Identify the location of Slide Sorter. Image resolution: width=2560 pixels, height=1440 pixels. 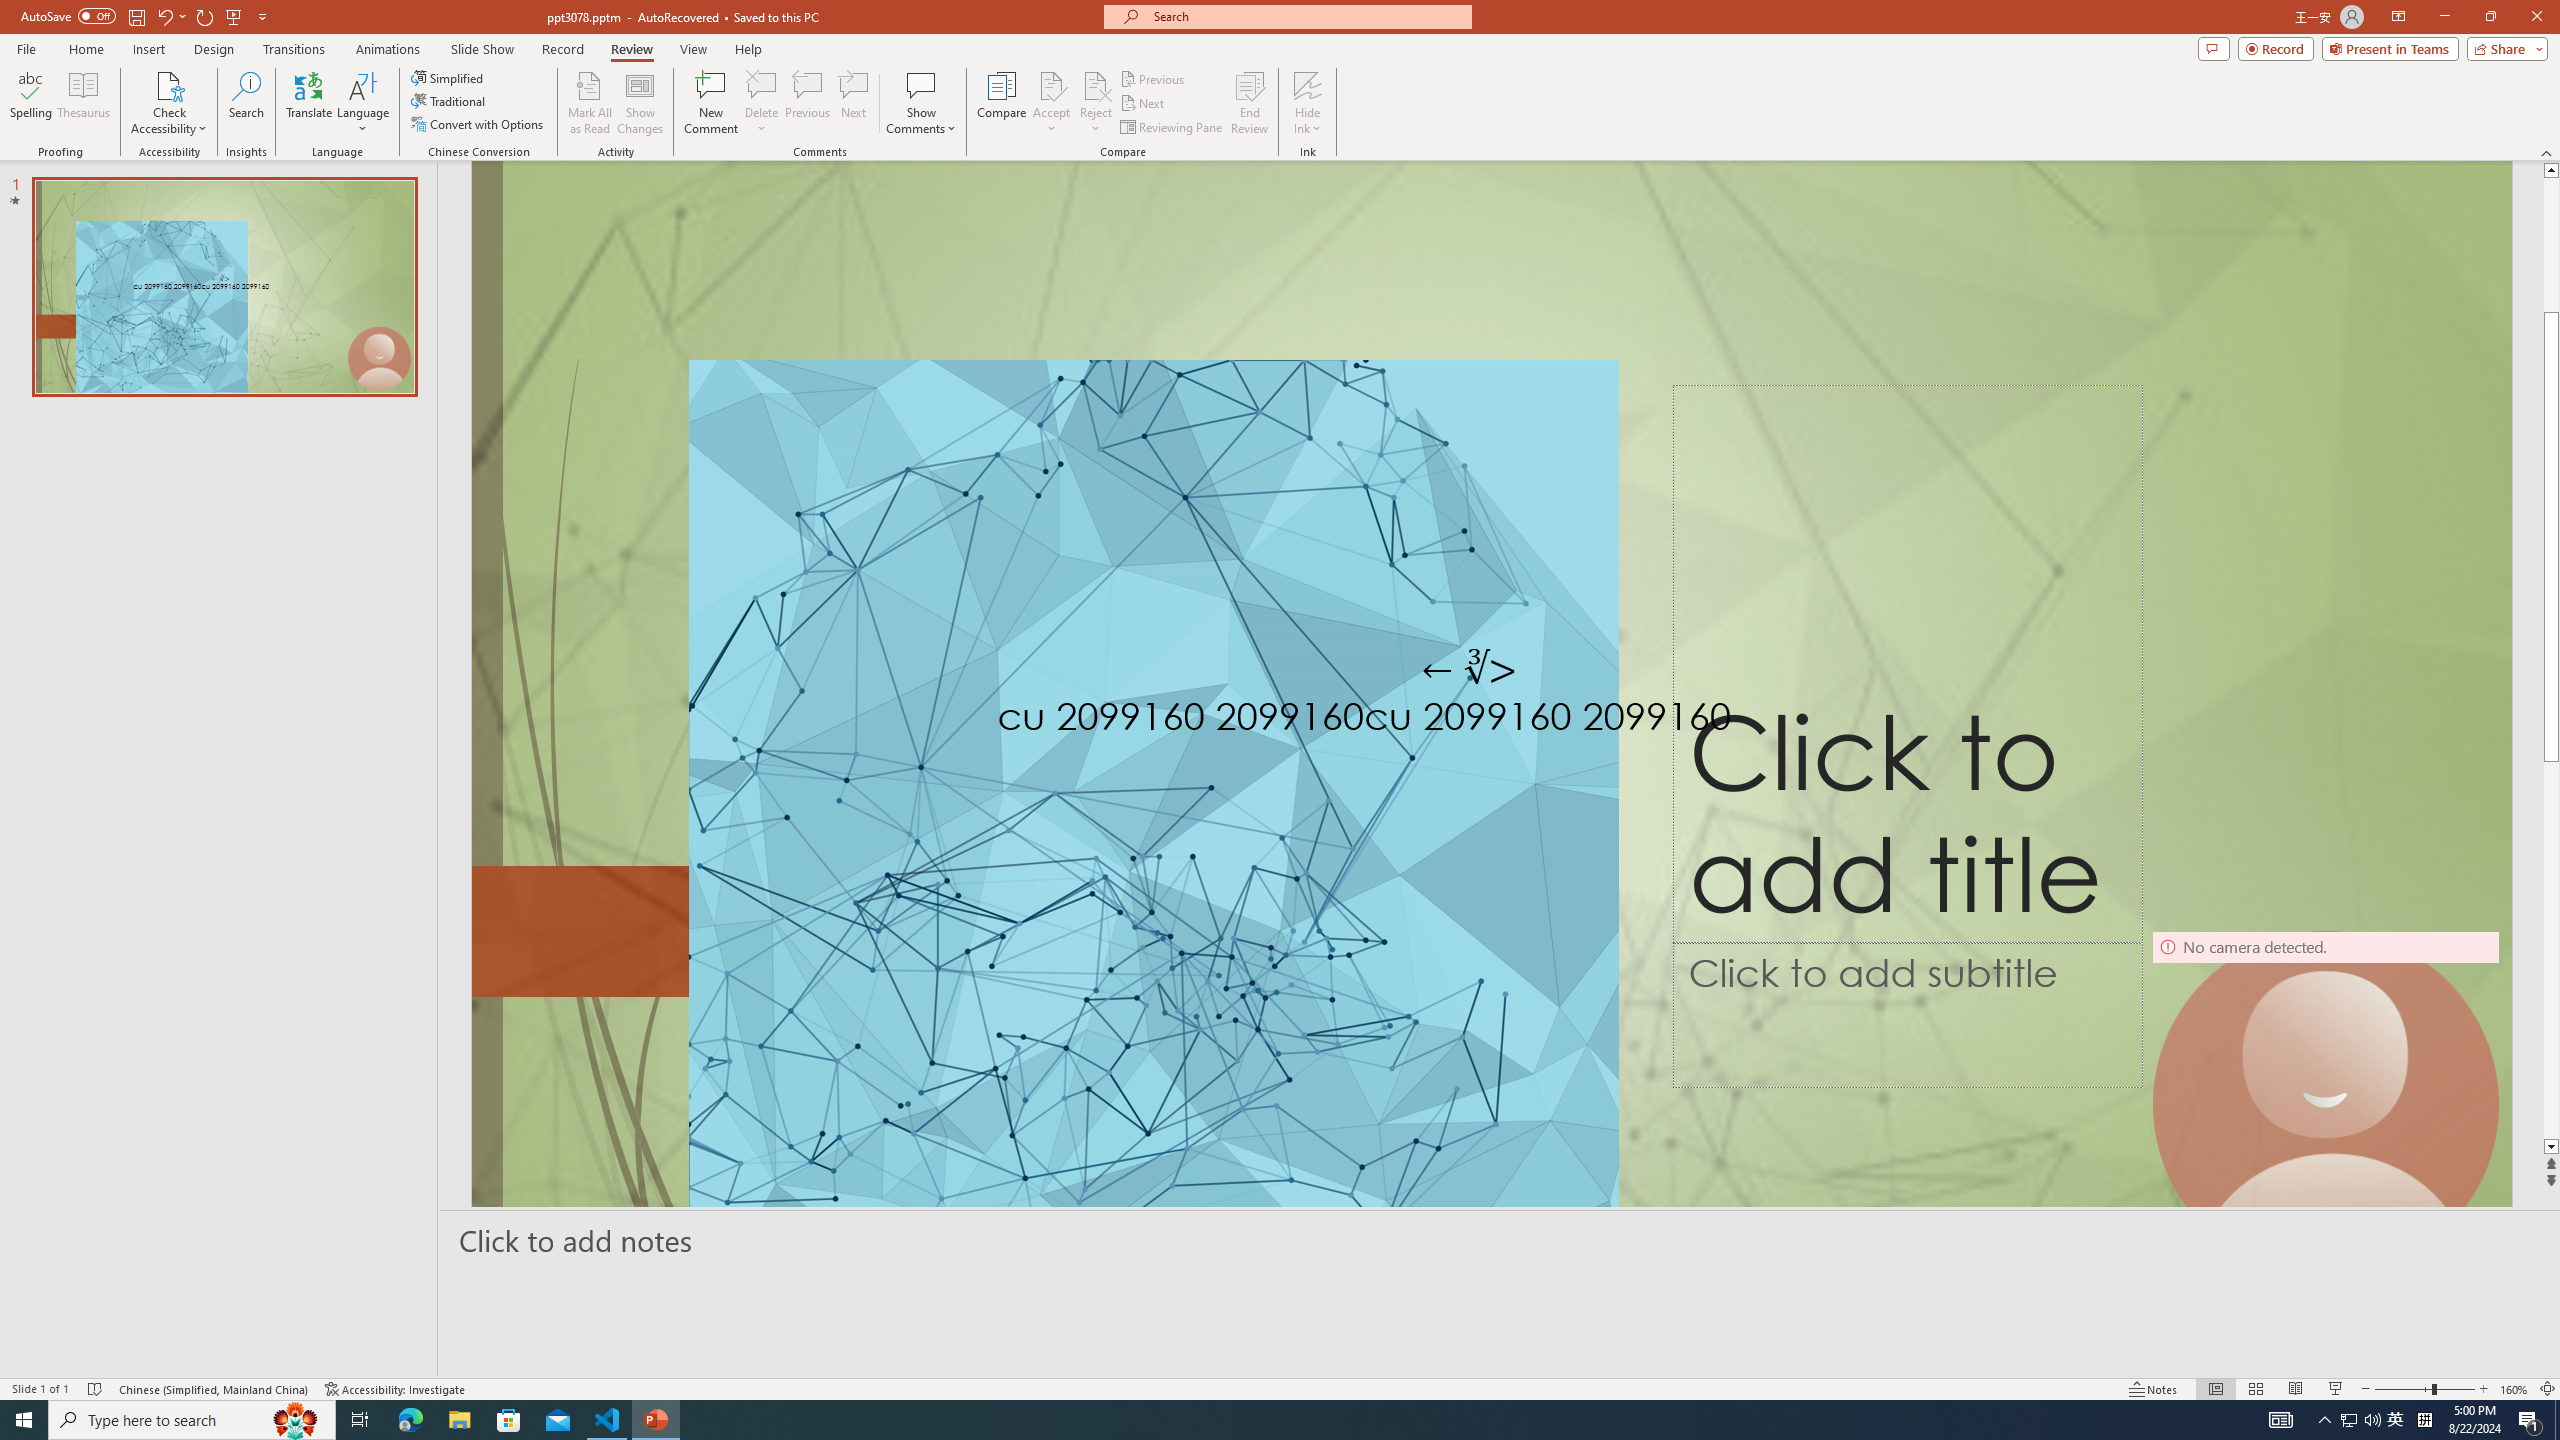
(2254, 1389).